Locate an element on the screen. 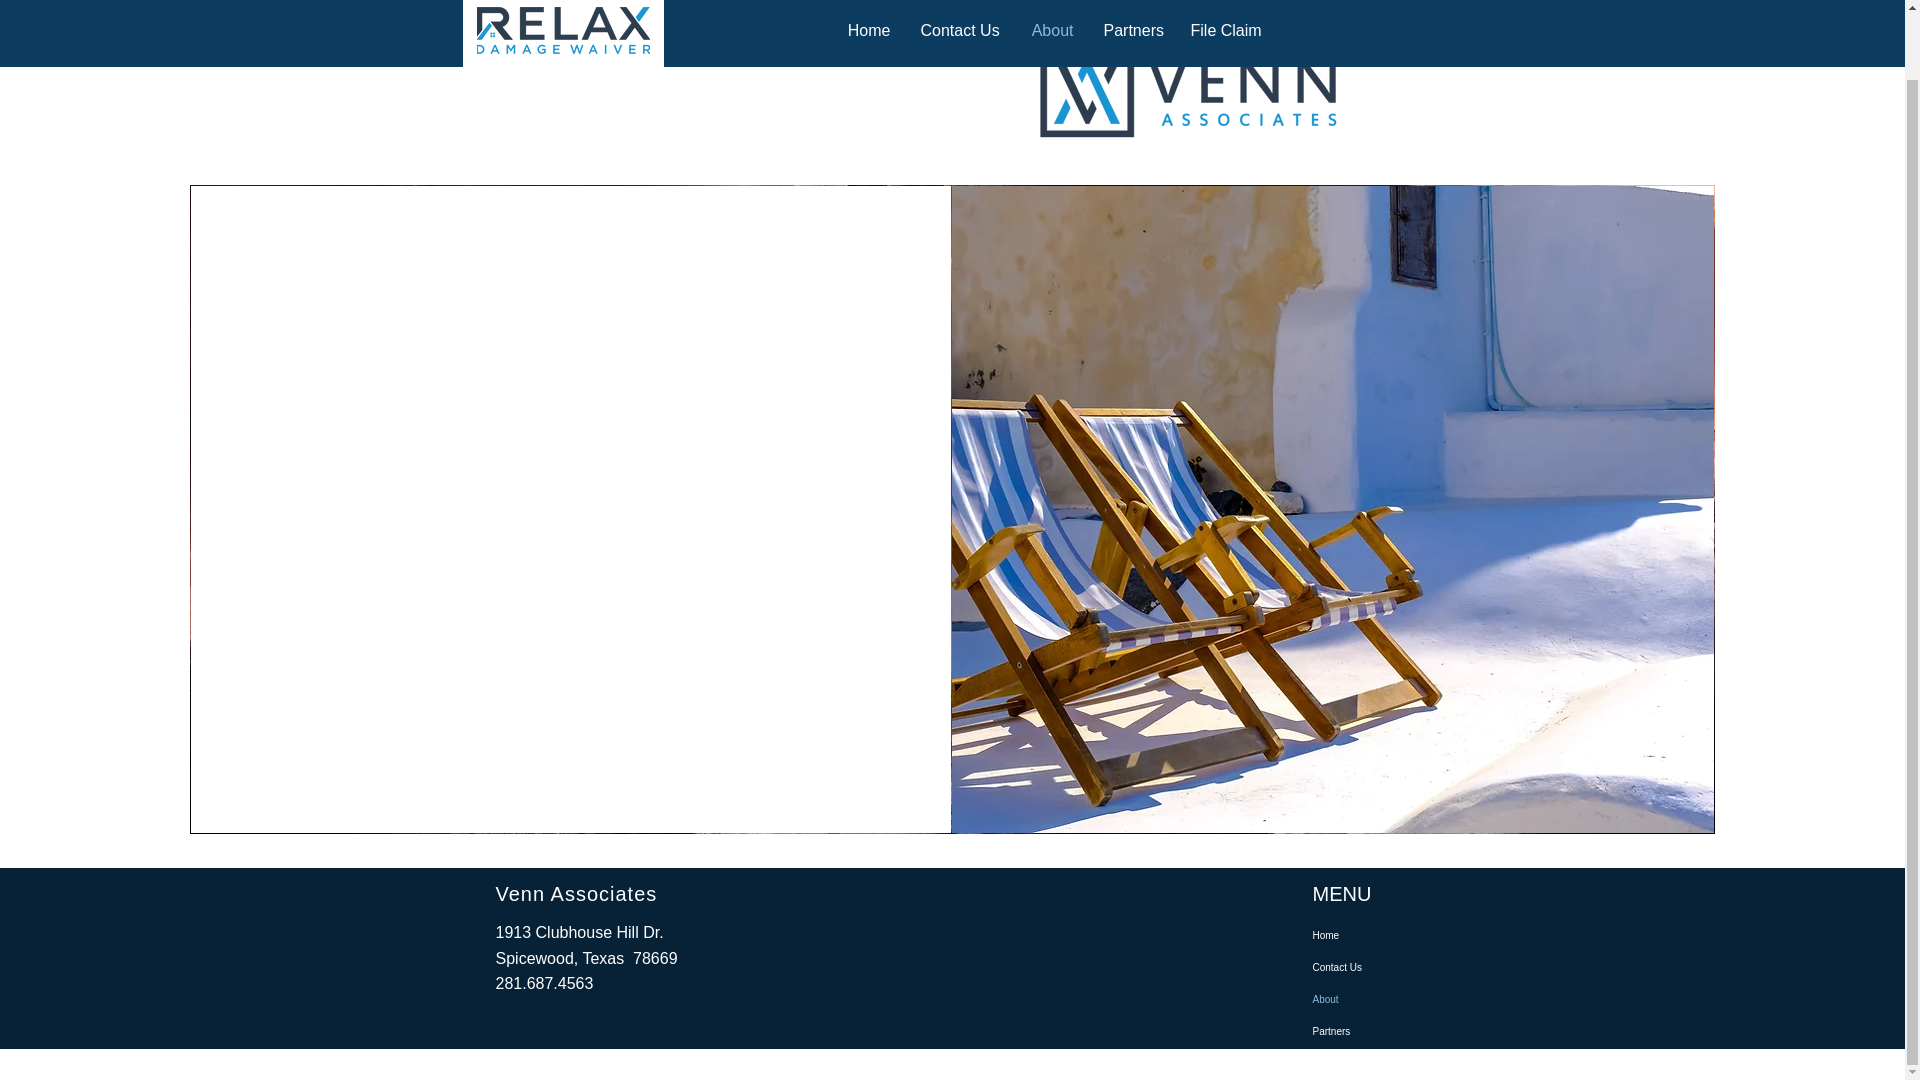 This screenshot has width=1920, height=1080. Venn Associates is located at coordinates (576, 894).